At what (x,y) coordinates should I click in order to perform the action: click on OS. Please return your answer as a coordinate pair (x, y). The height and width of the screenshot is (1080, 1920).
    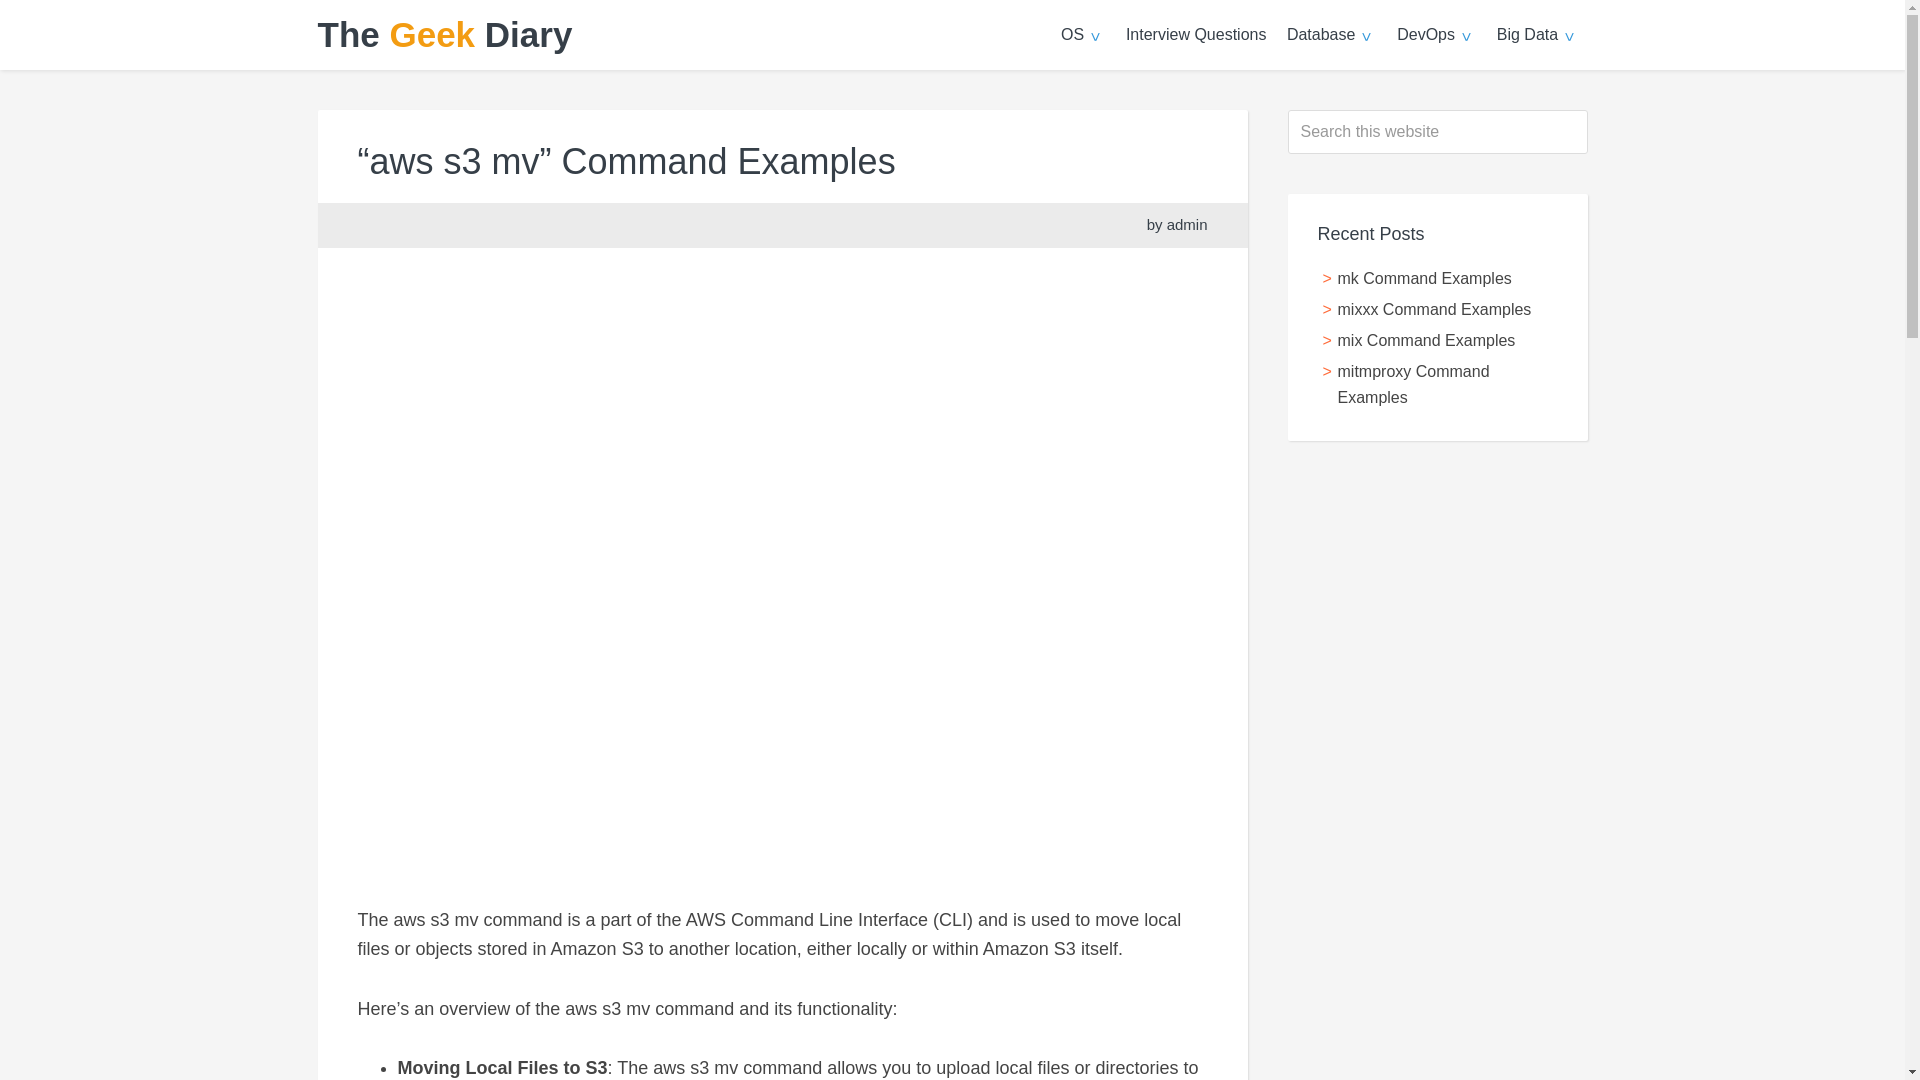
    Looking at the image, I should click on (1082, 35).